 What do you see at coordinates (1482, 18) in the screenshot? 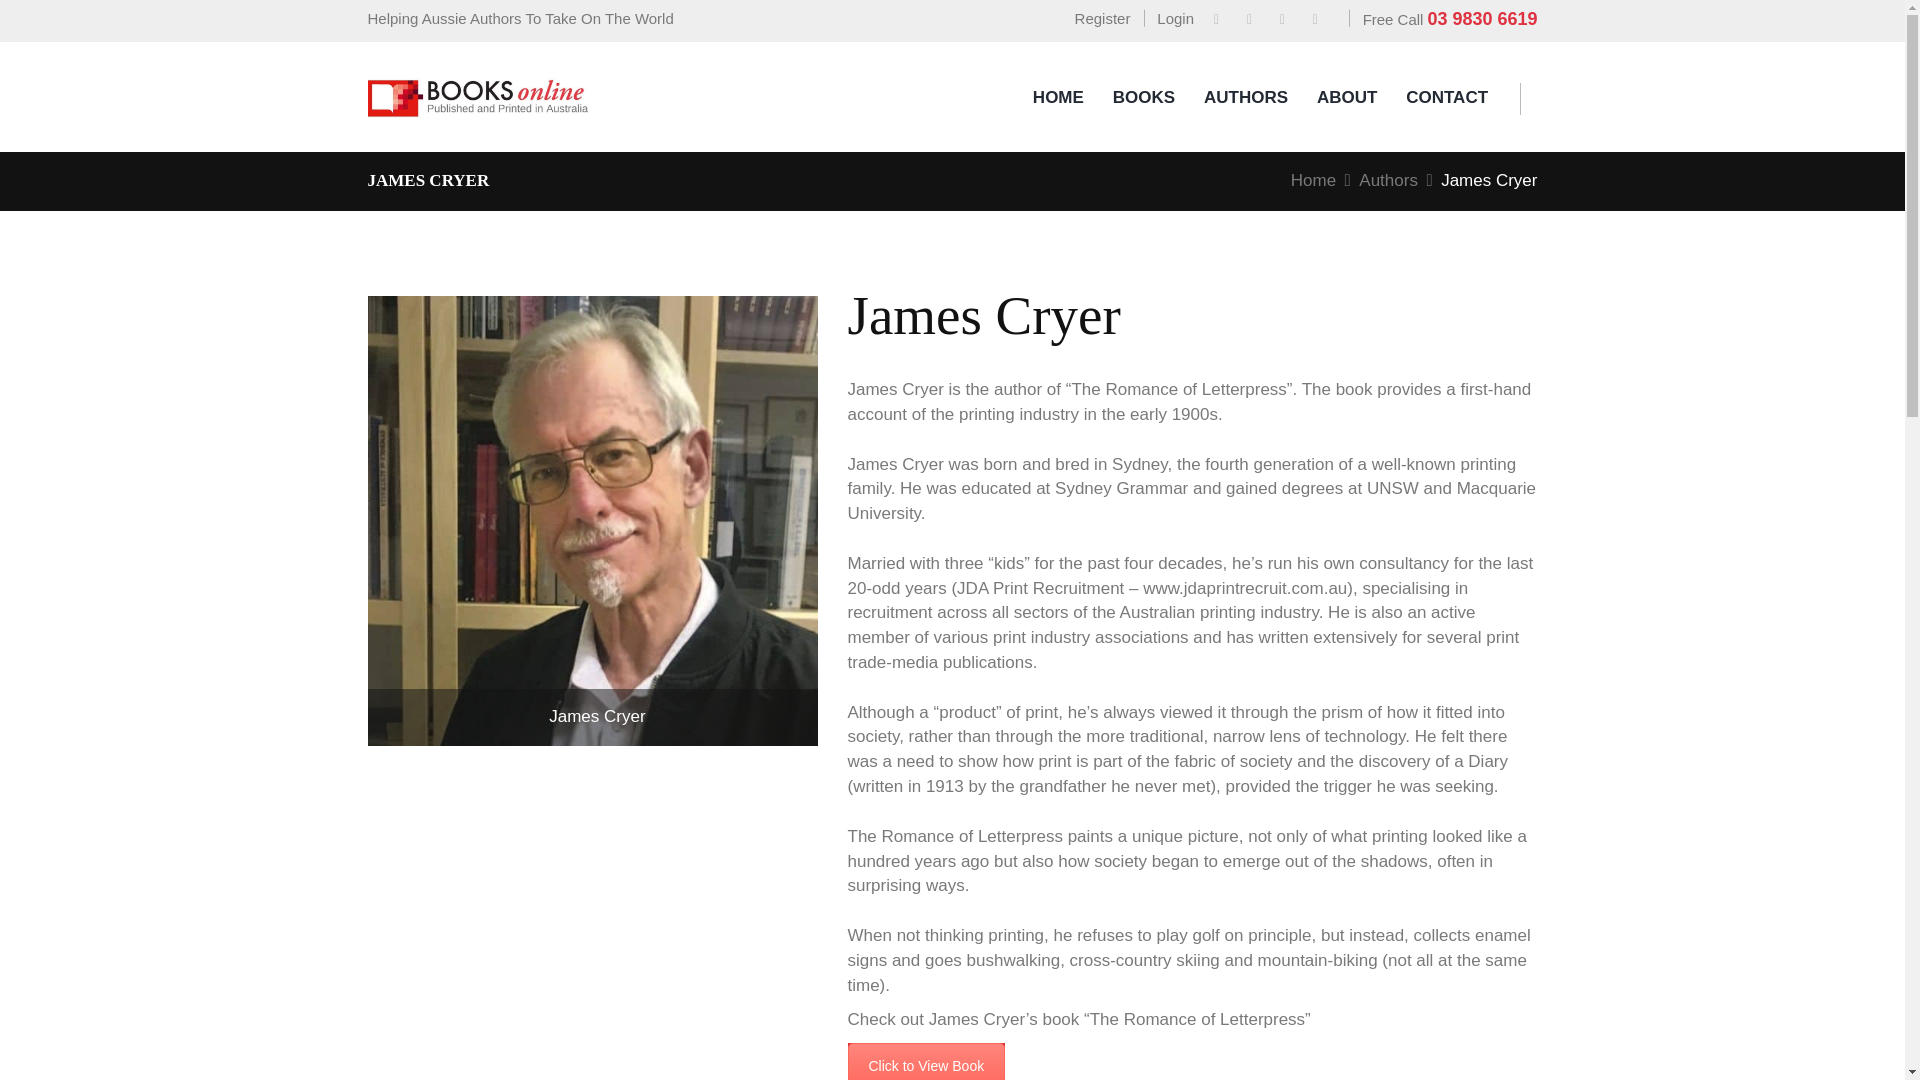
I see `03 9830 6619` at bounding box center [1482, 18].